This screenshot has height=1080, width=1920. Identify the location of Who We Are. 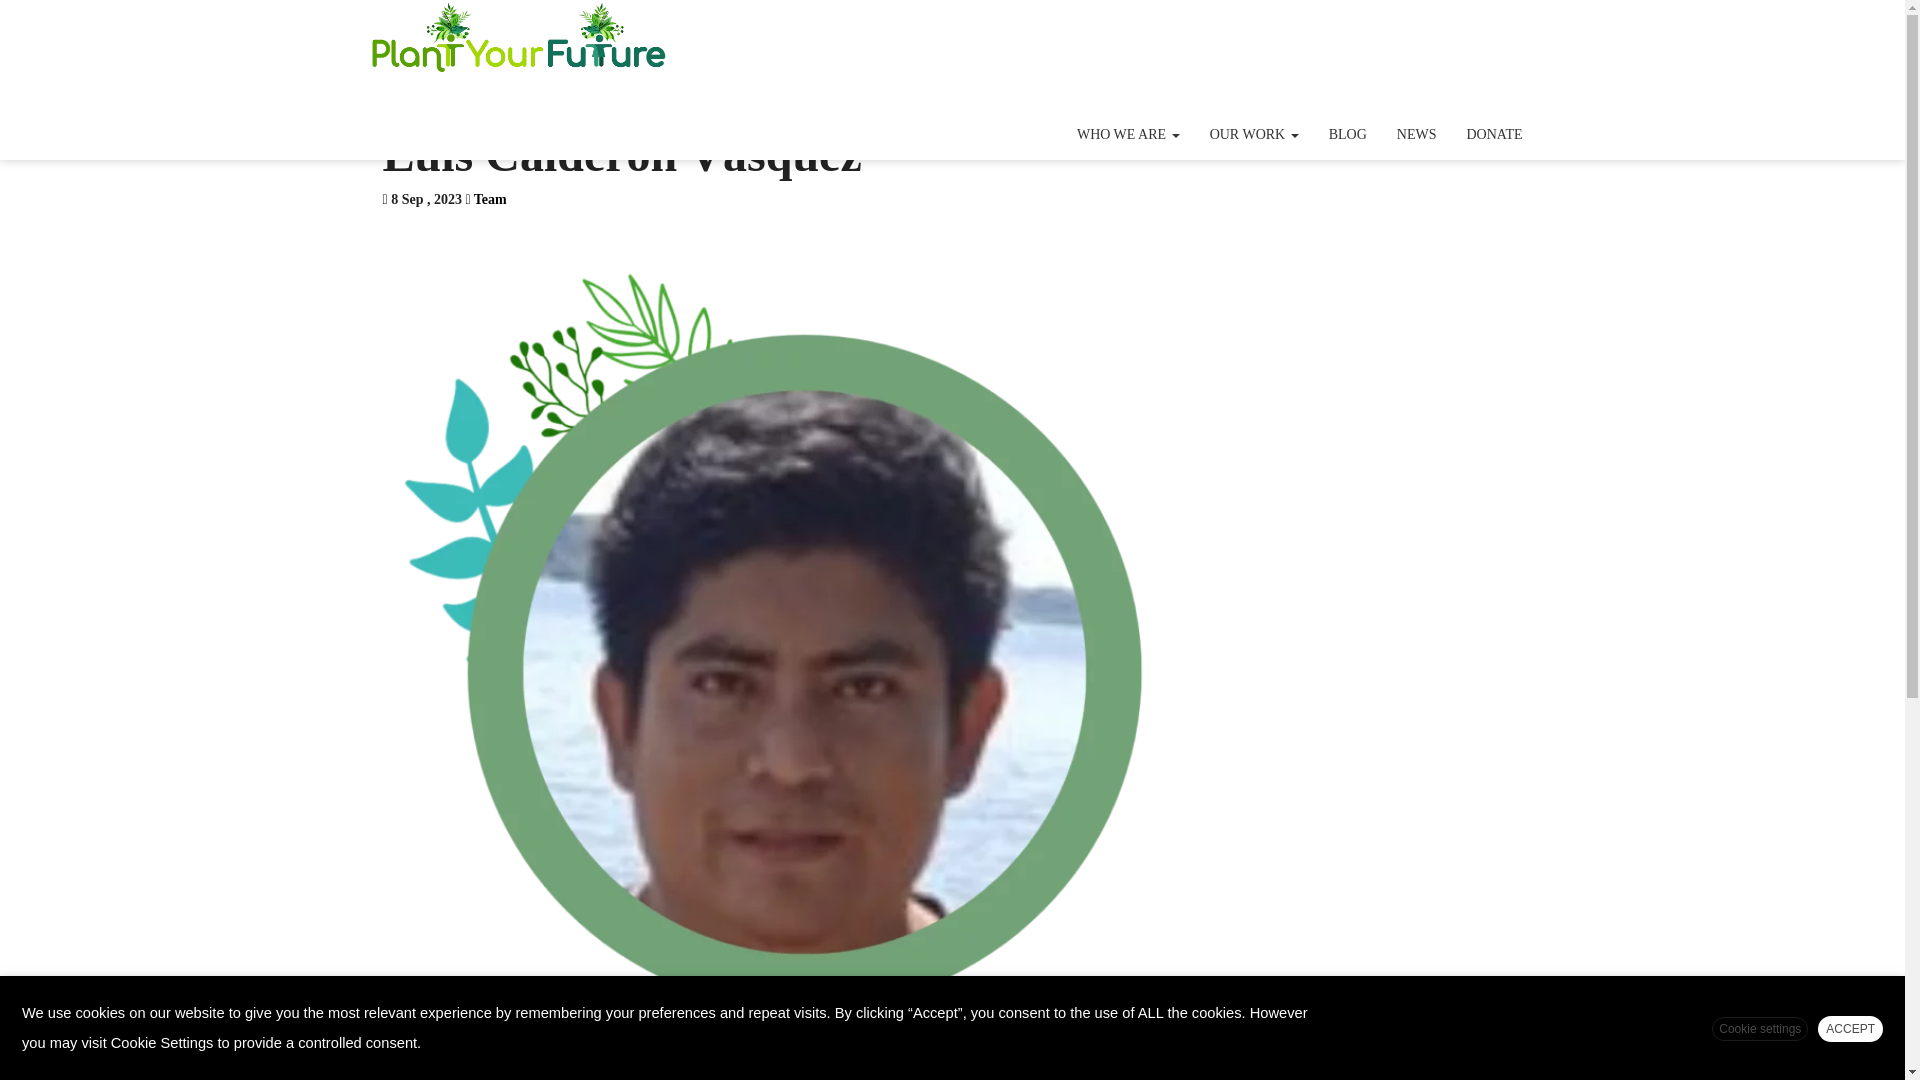
(1128, 134).